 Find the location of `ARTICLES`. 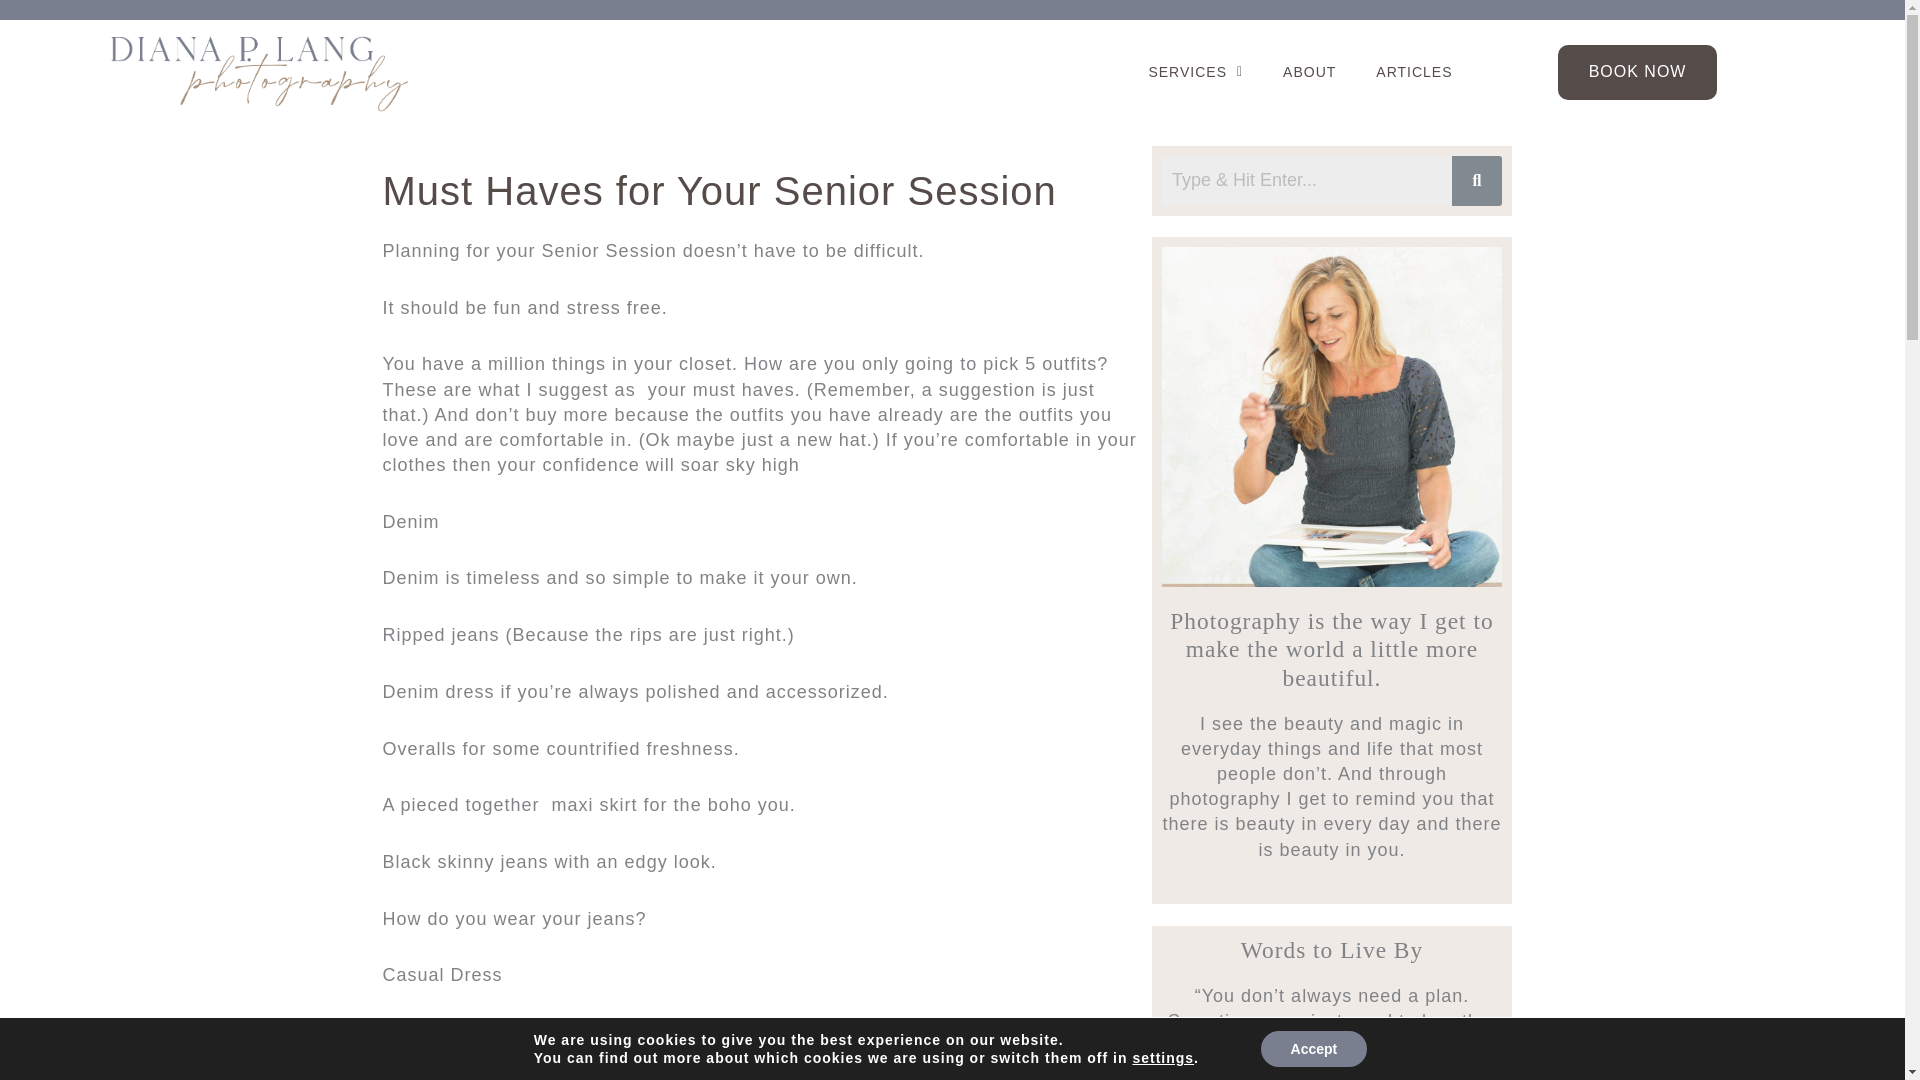

ARTICLES is located at coordinates (1414, 72).